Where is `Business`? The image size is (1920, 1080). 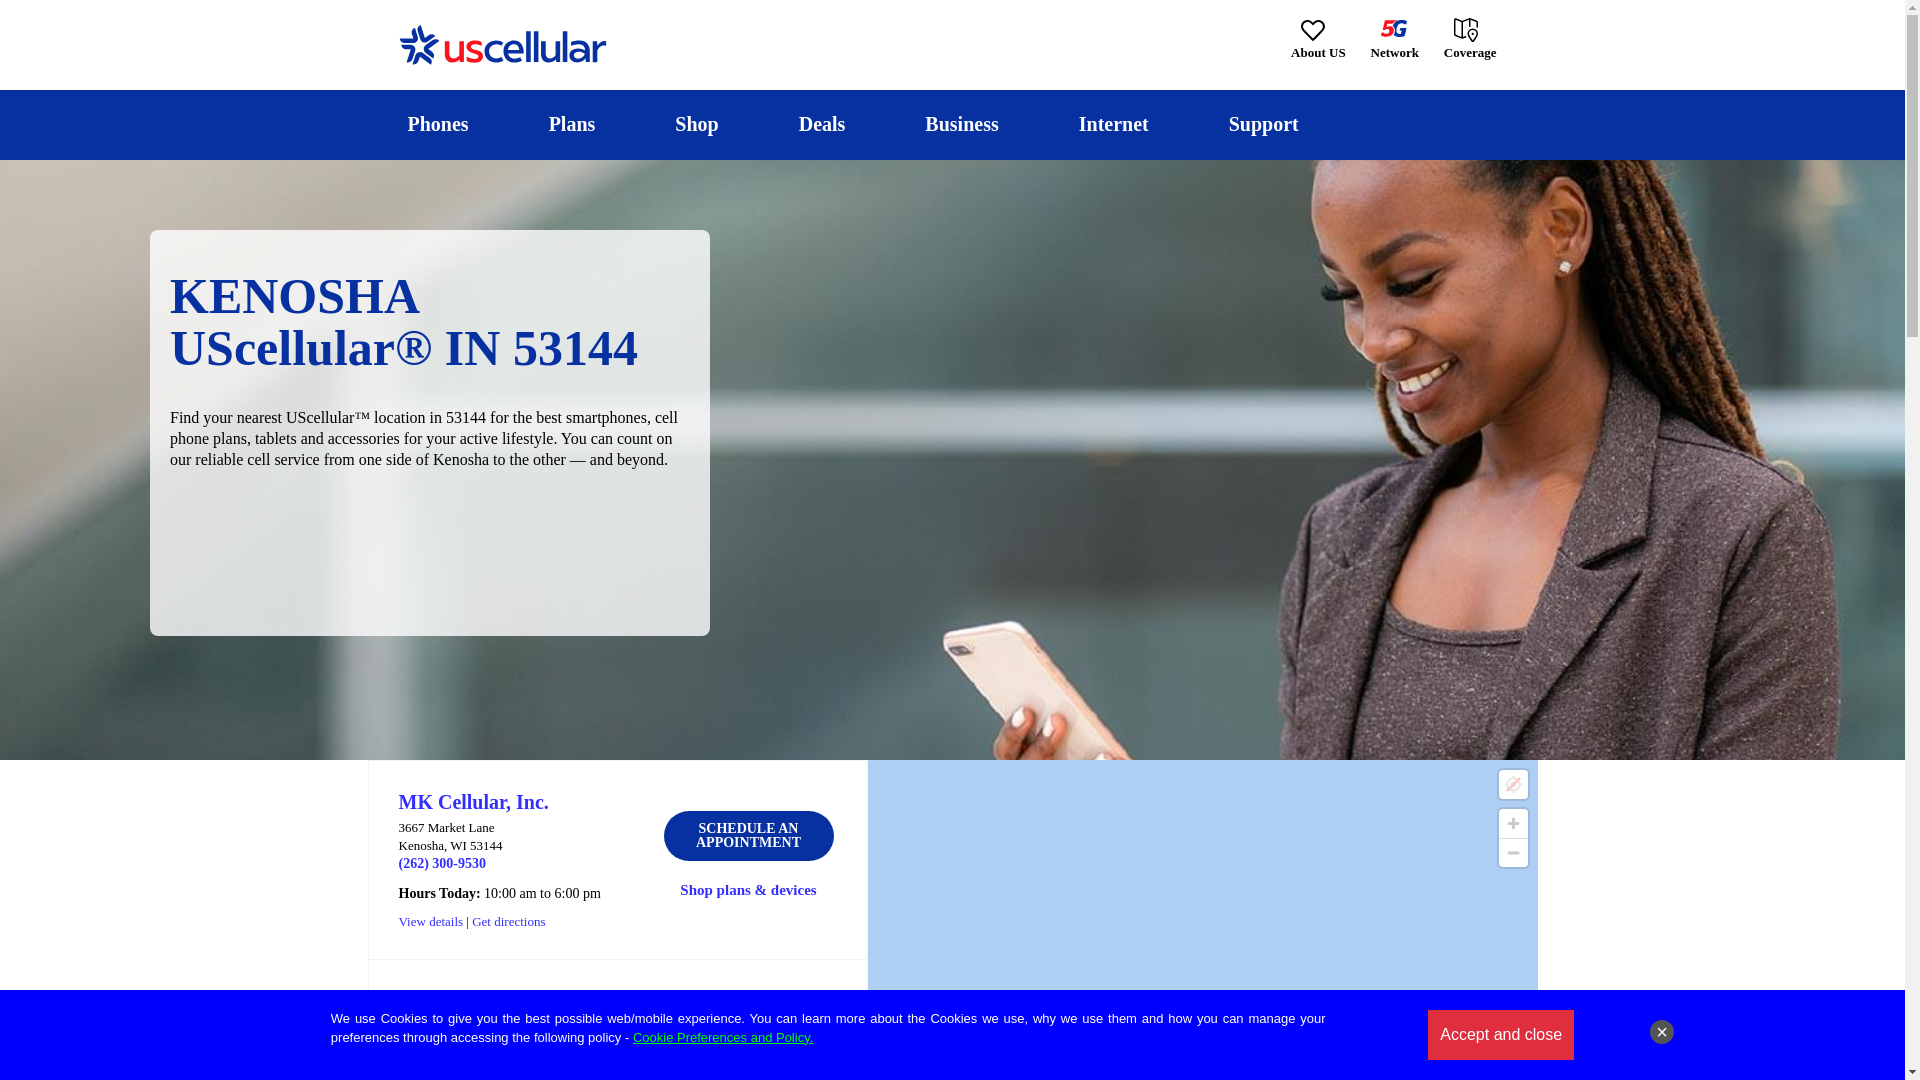 Business is located at coordinates (962, 124).